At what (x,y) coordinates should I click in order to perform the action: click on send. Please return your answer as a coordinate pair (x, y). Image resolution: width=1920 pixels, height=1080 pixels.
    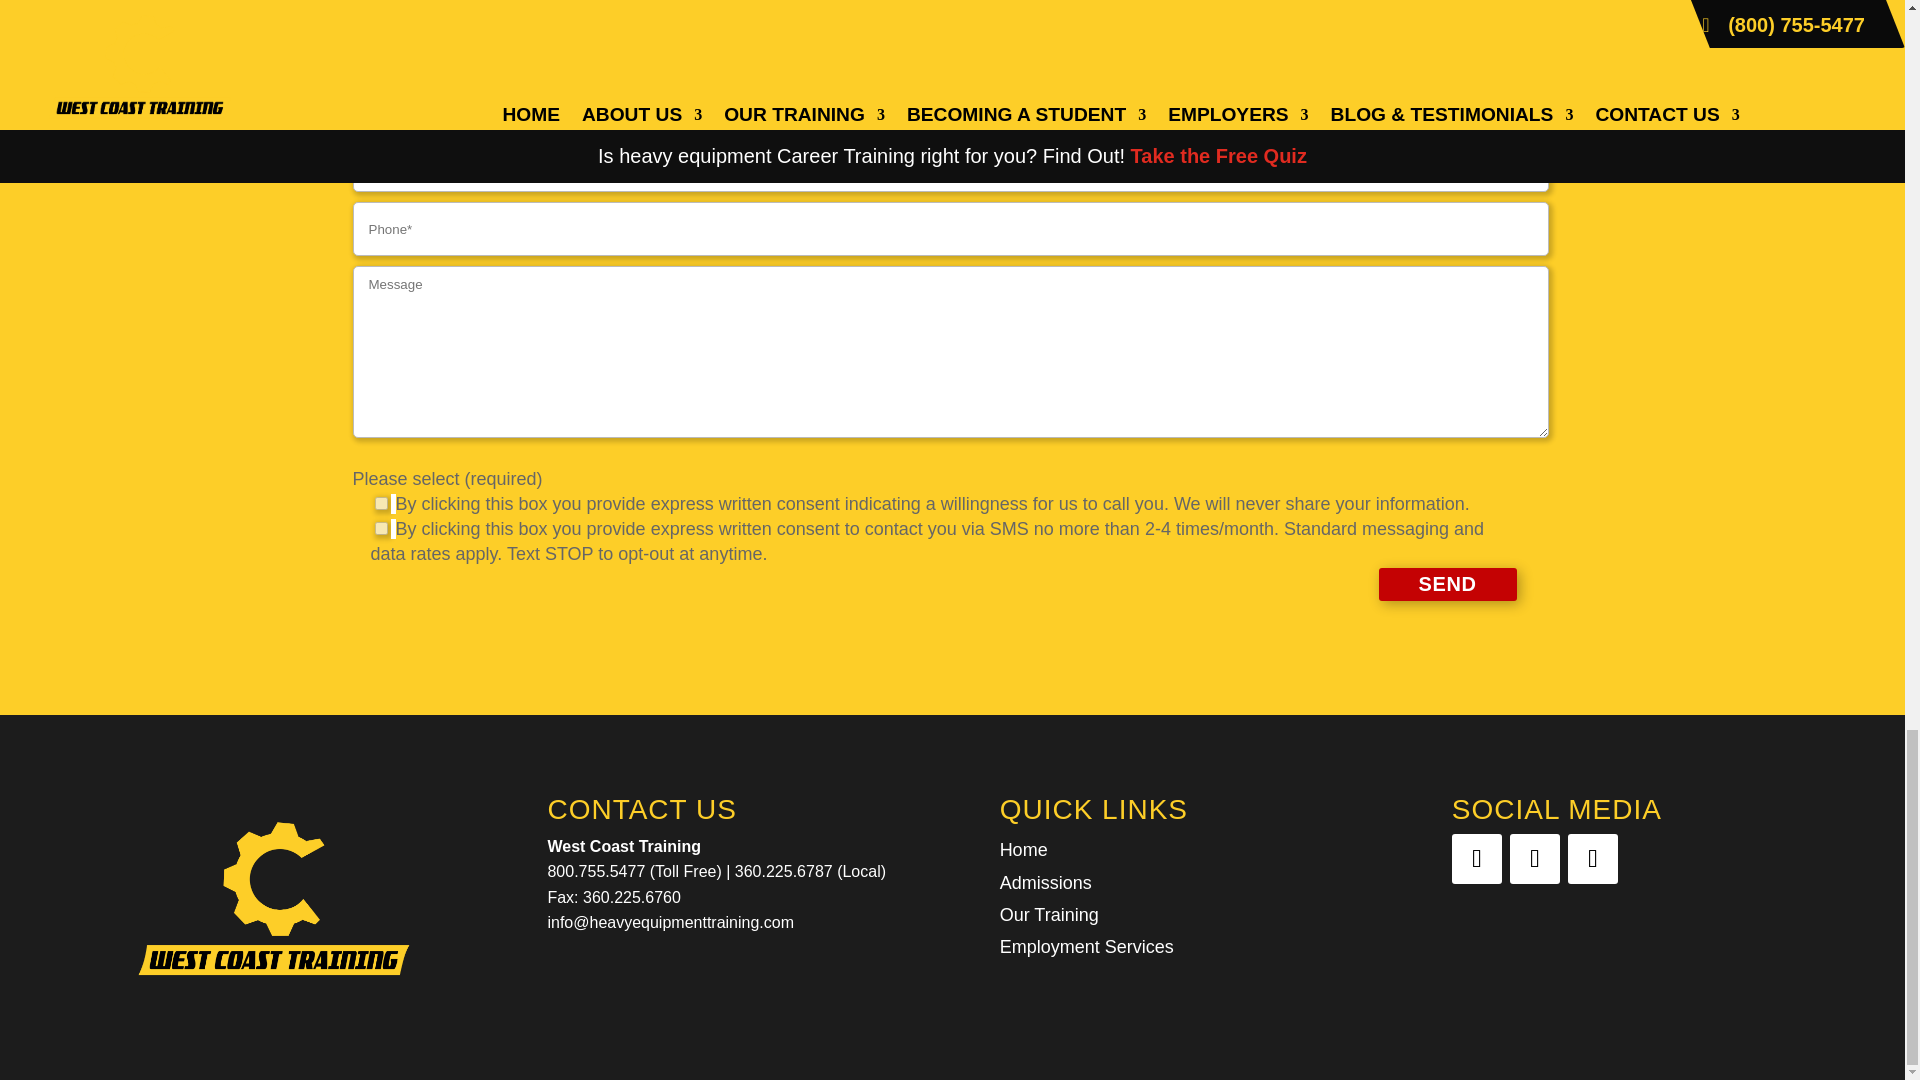
    Looking at the image, I should click on (1447, 584).